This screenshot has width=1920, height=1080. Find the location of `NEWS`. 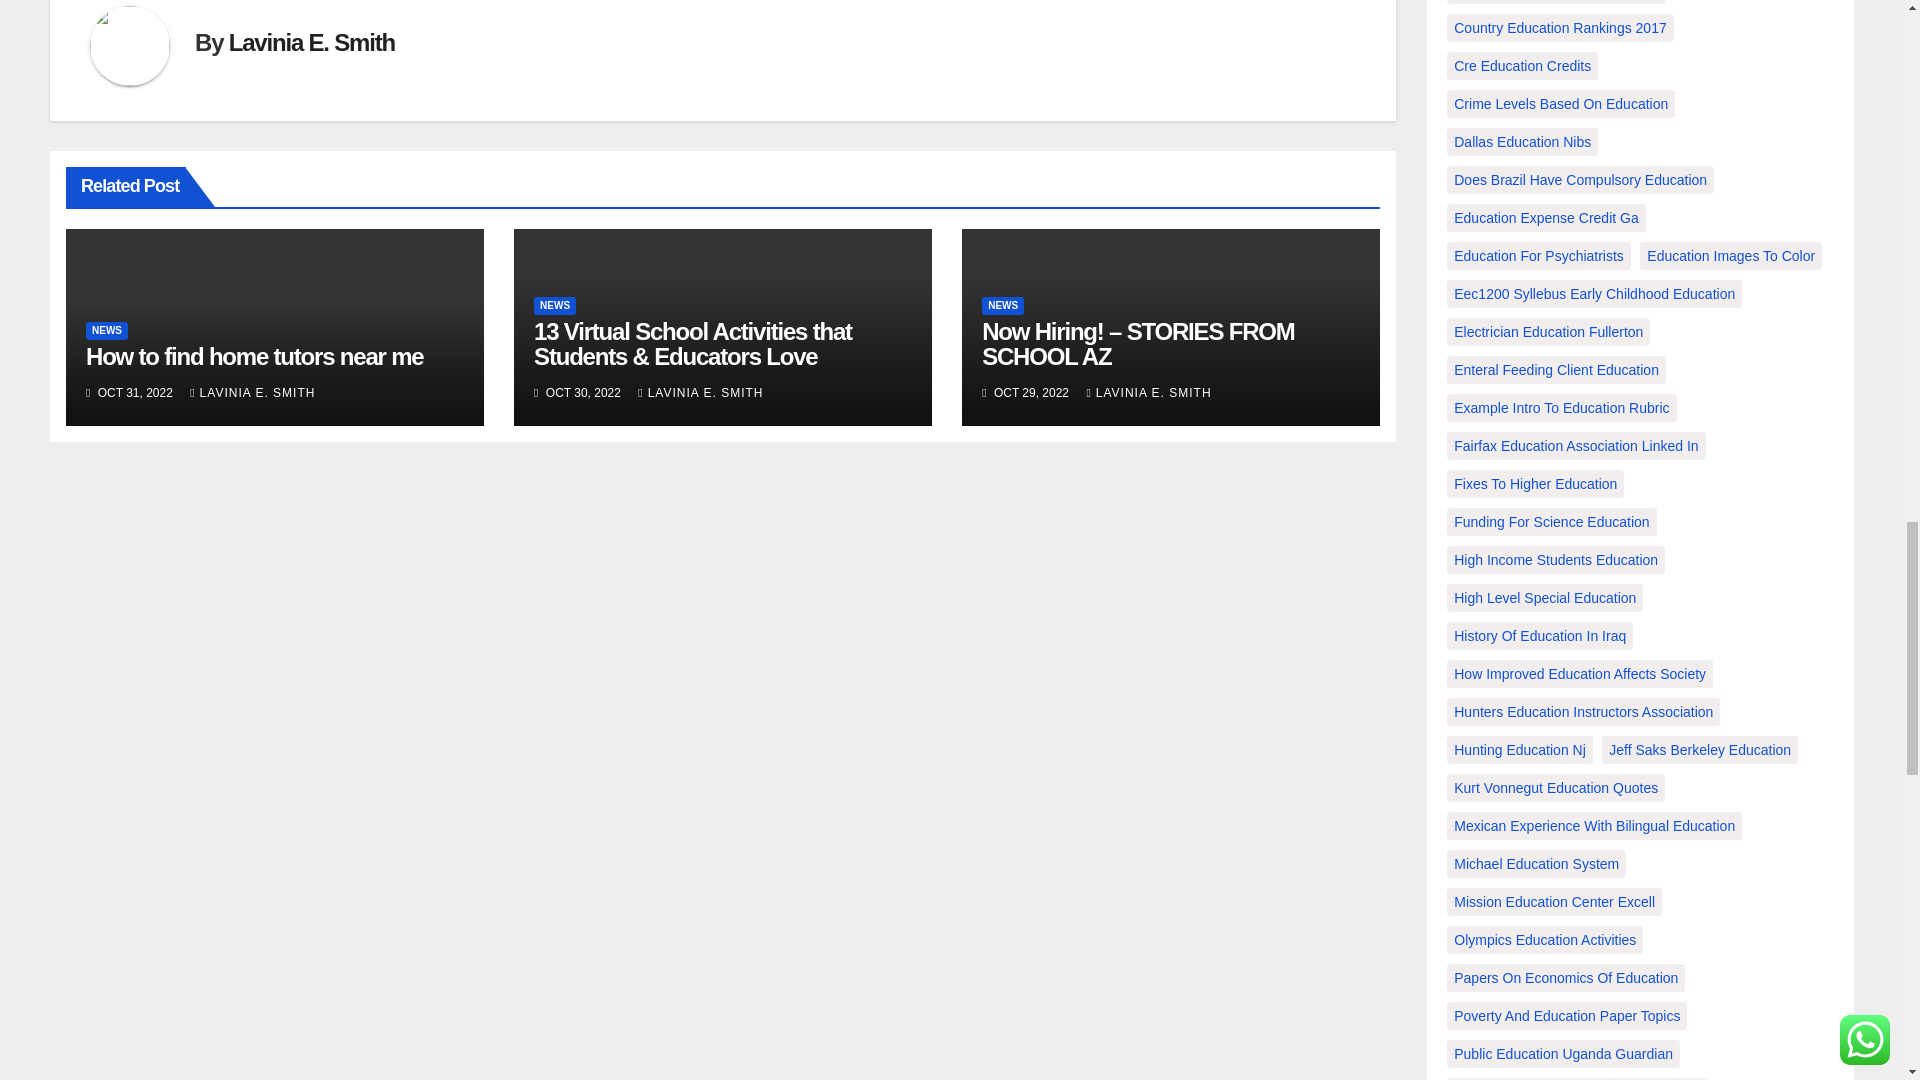

NEWS is located at coordinates (107, 330).